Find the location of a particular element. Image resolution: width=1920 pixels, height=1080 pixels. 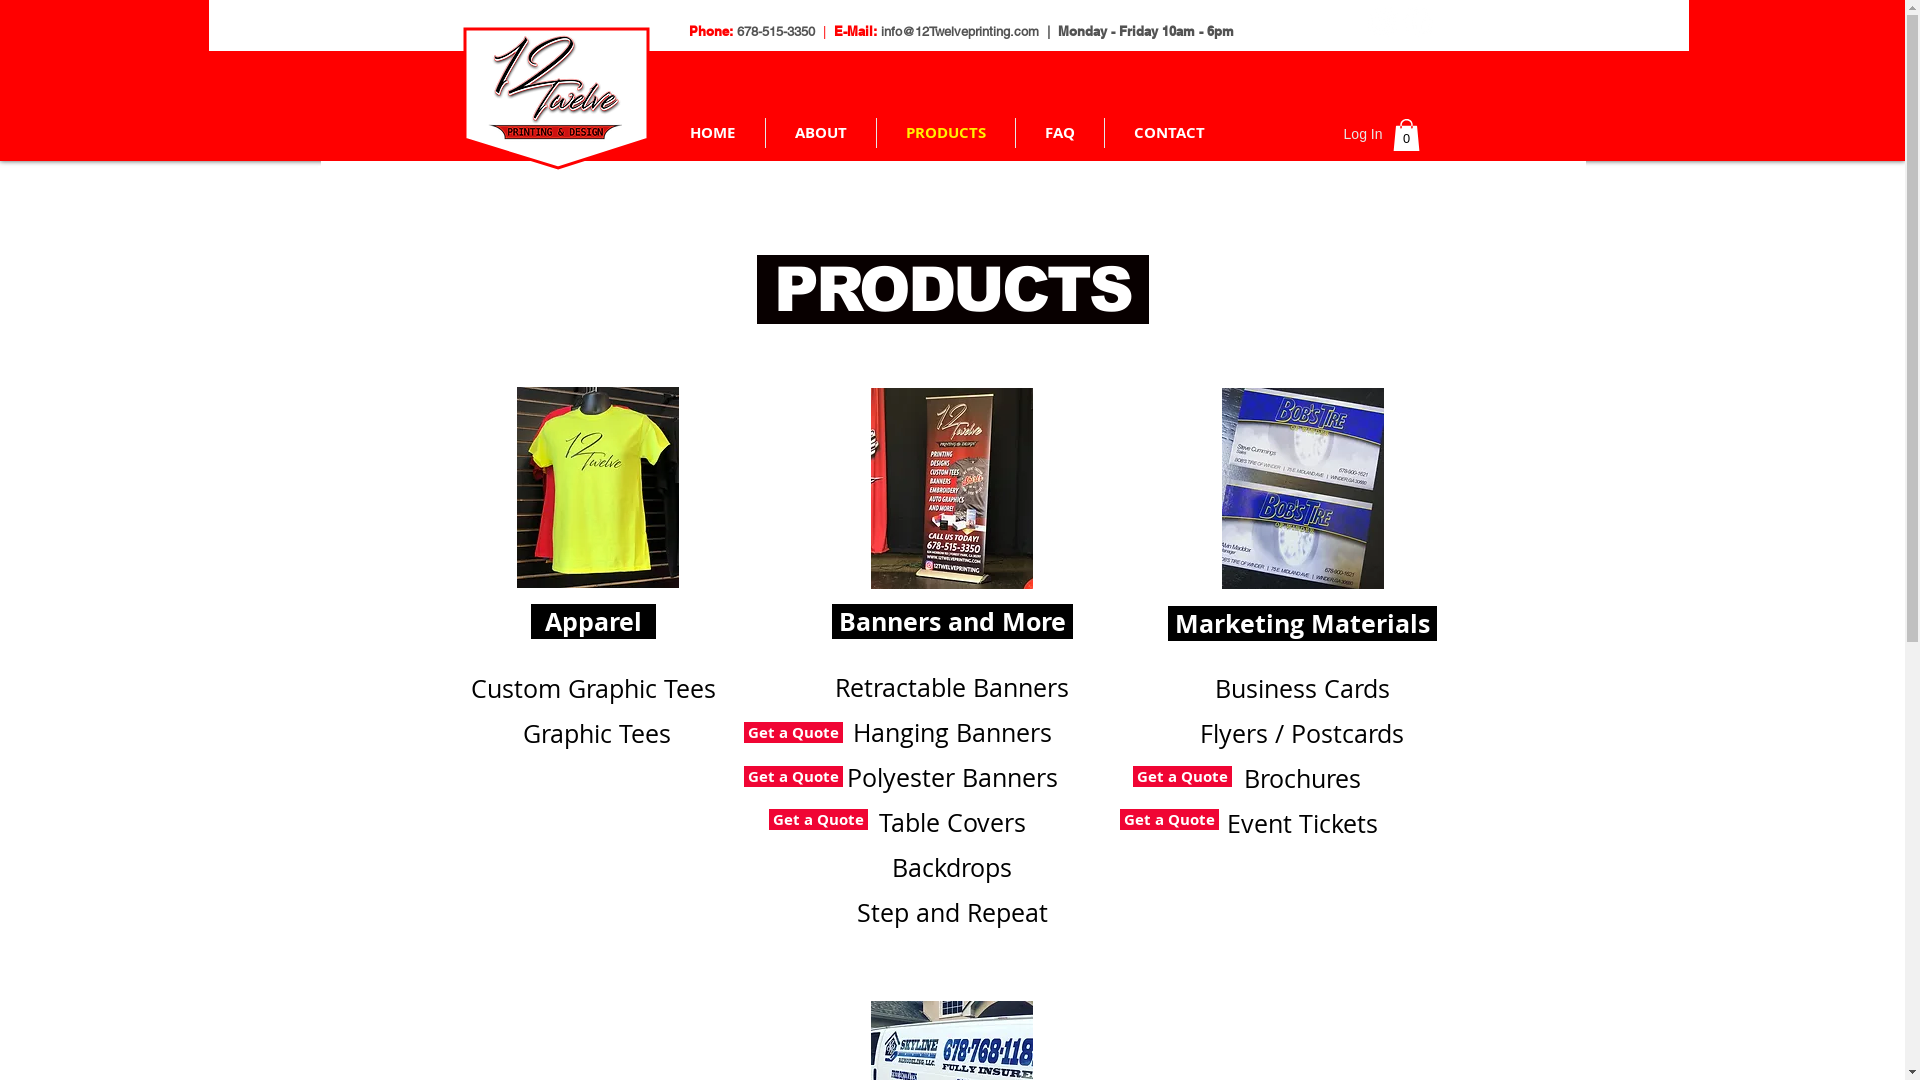

Business Cards is located at coordinates (1302, 688).